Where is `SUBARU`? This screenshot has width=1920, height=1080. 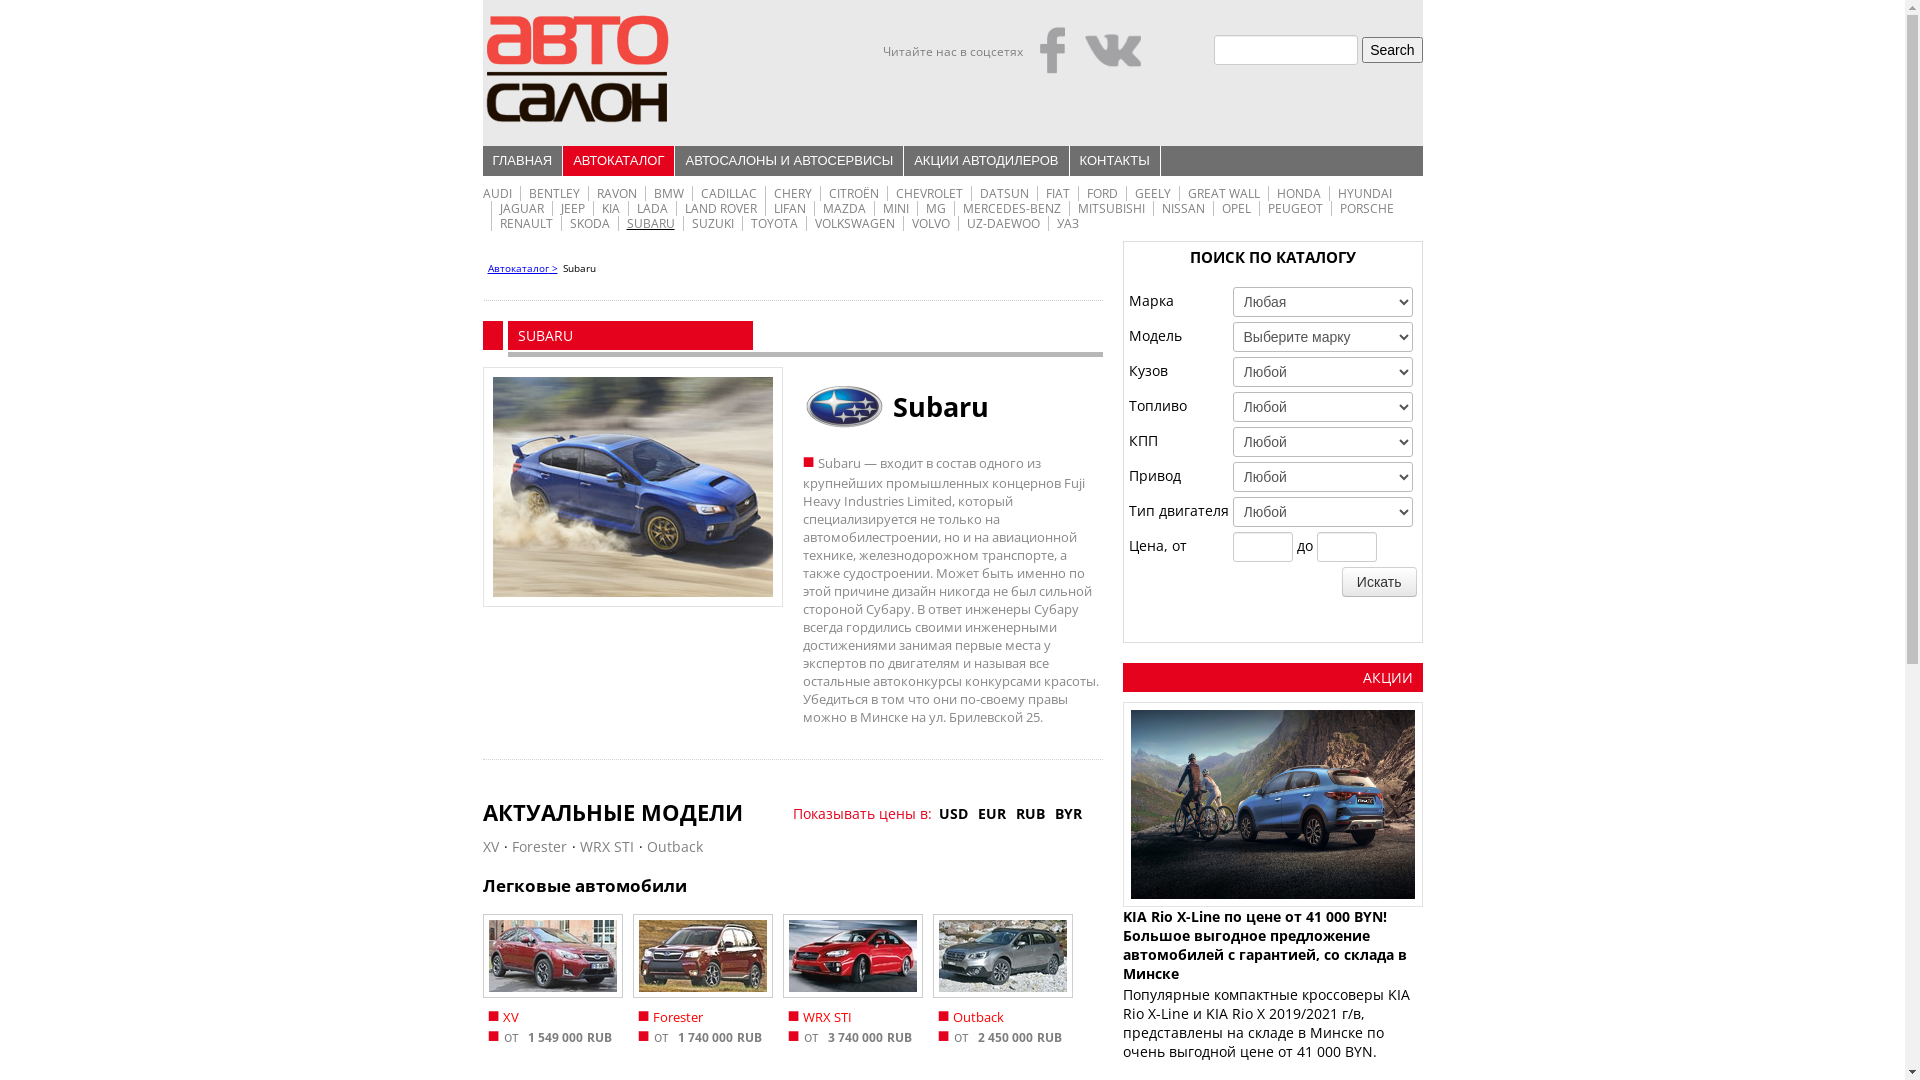 SUBARU is located at coordinates (546, 336).